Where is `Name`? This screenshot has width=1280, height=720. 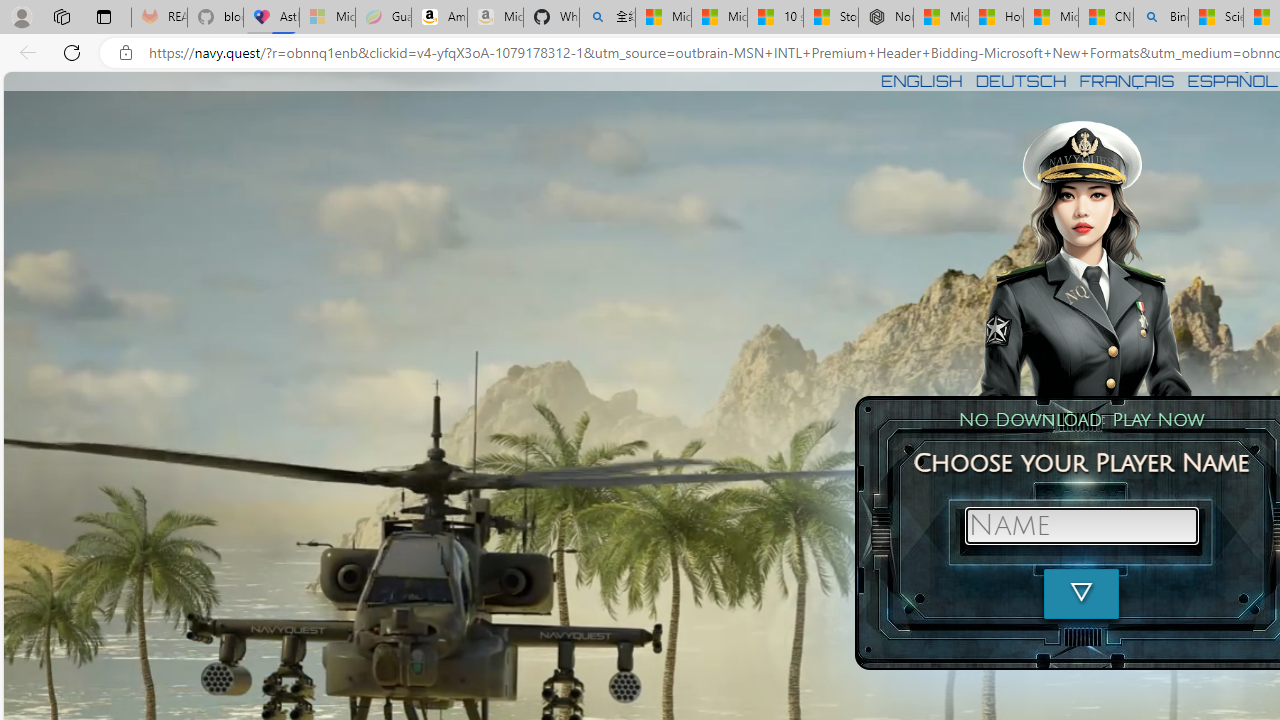 Name is located at coordinates (1081, 526).